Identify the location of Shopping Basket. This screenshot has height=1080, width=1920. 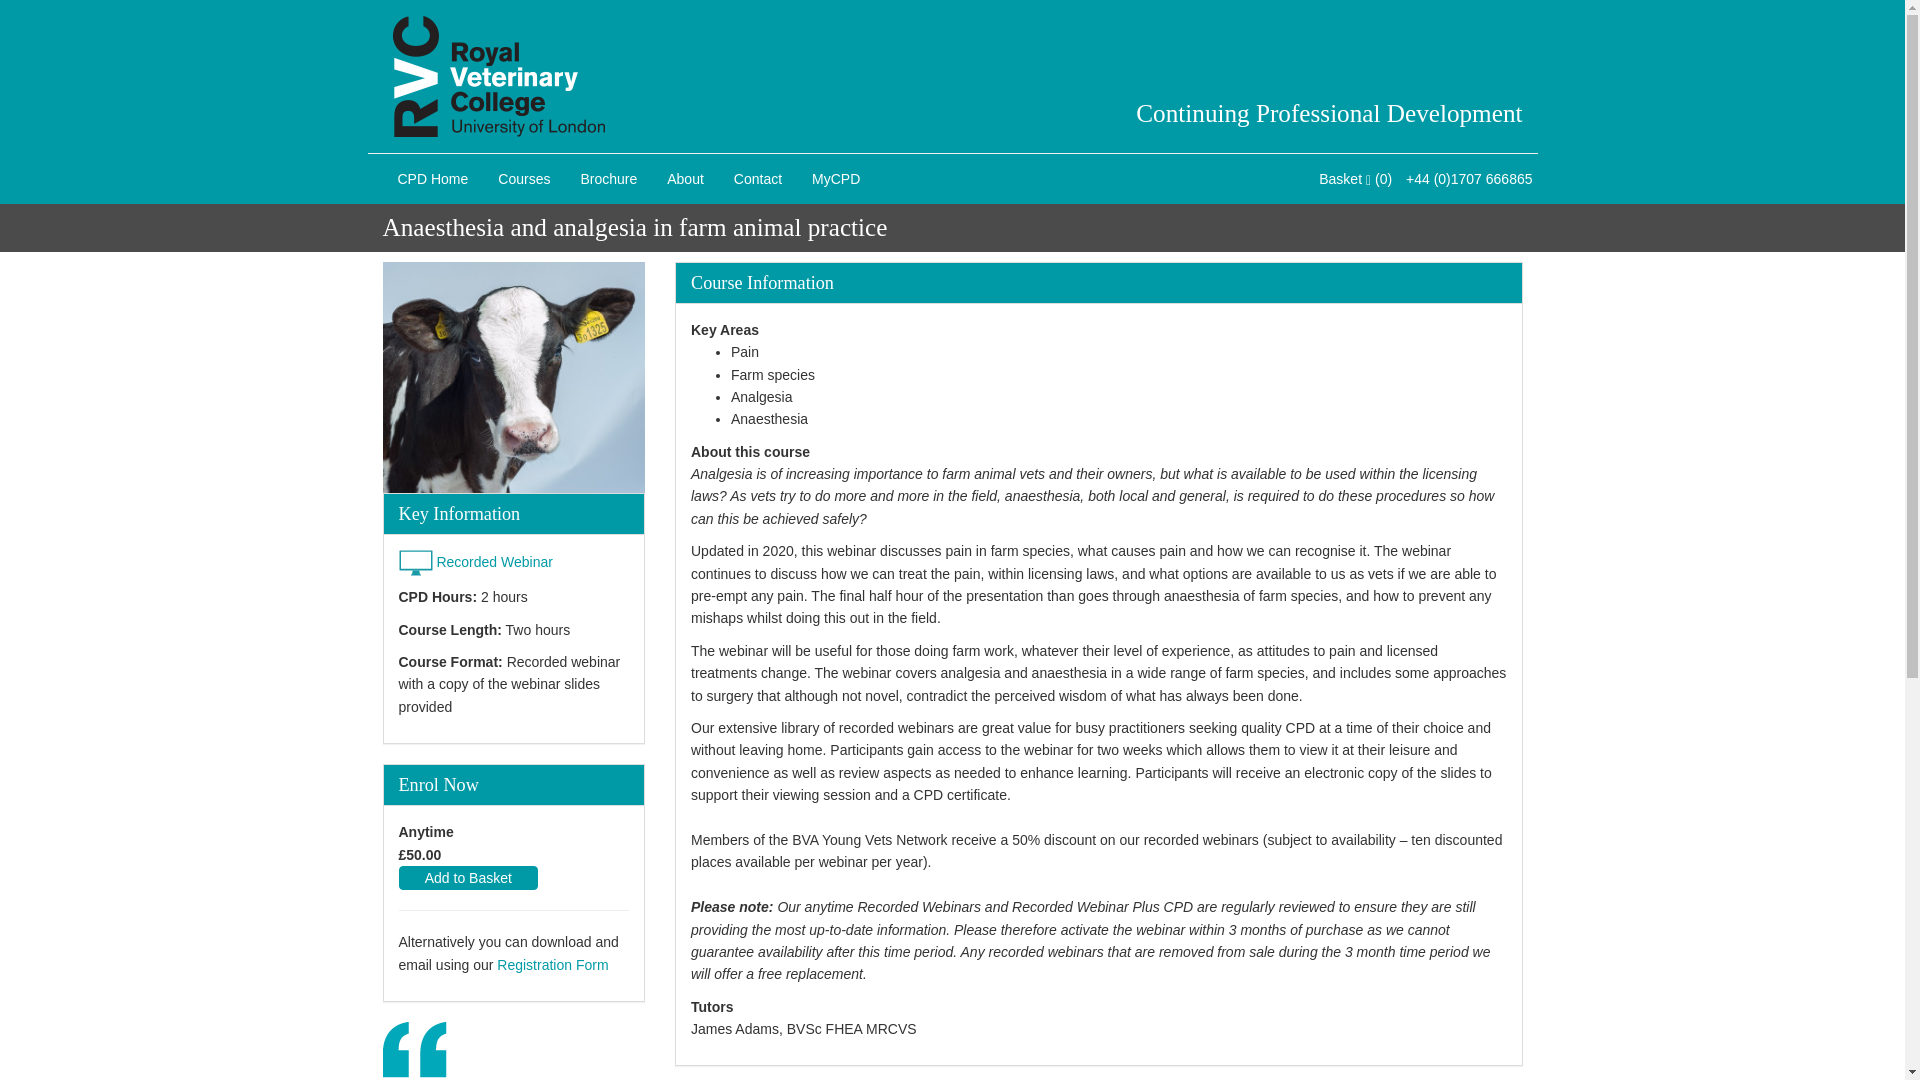
(1356, 179).